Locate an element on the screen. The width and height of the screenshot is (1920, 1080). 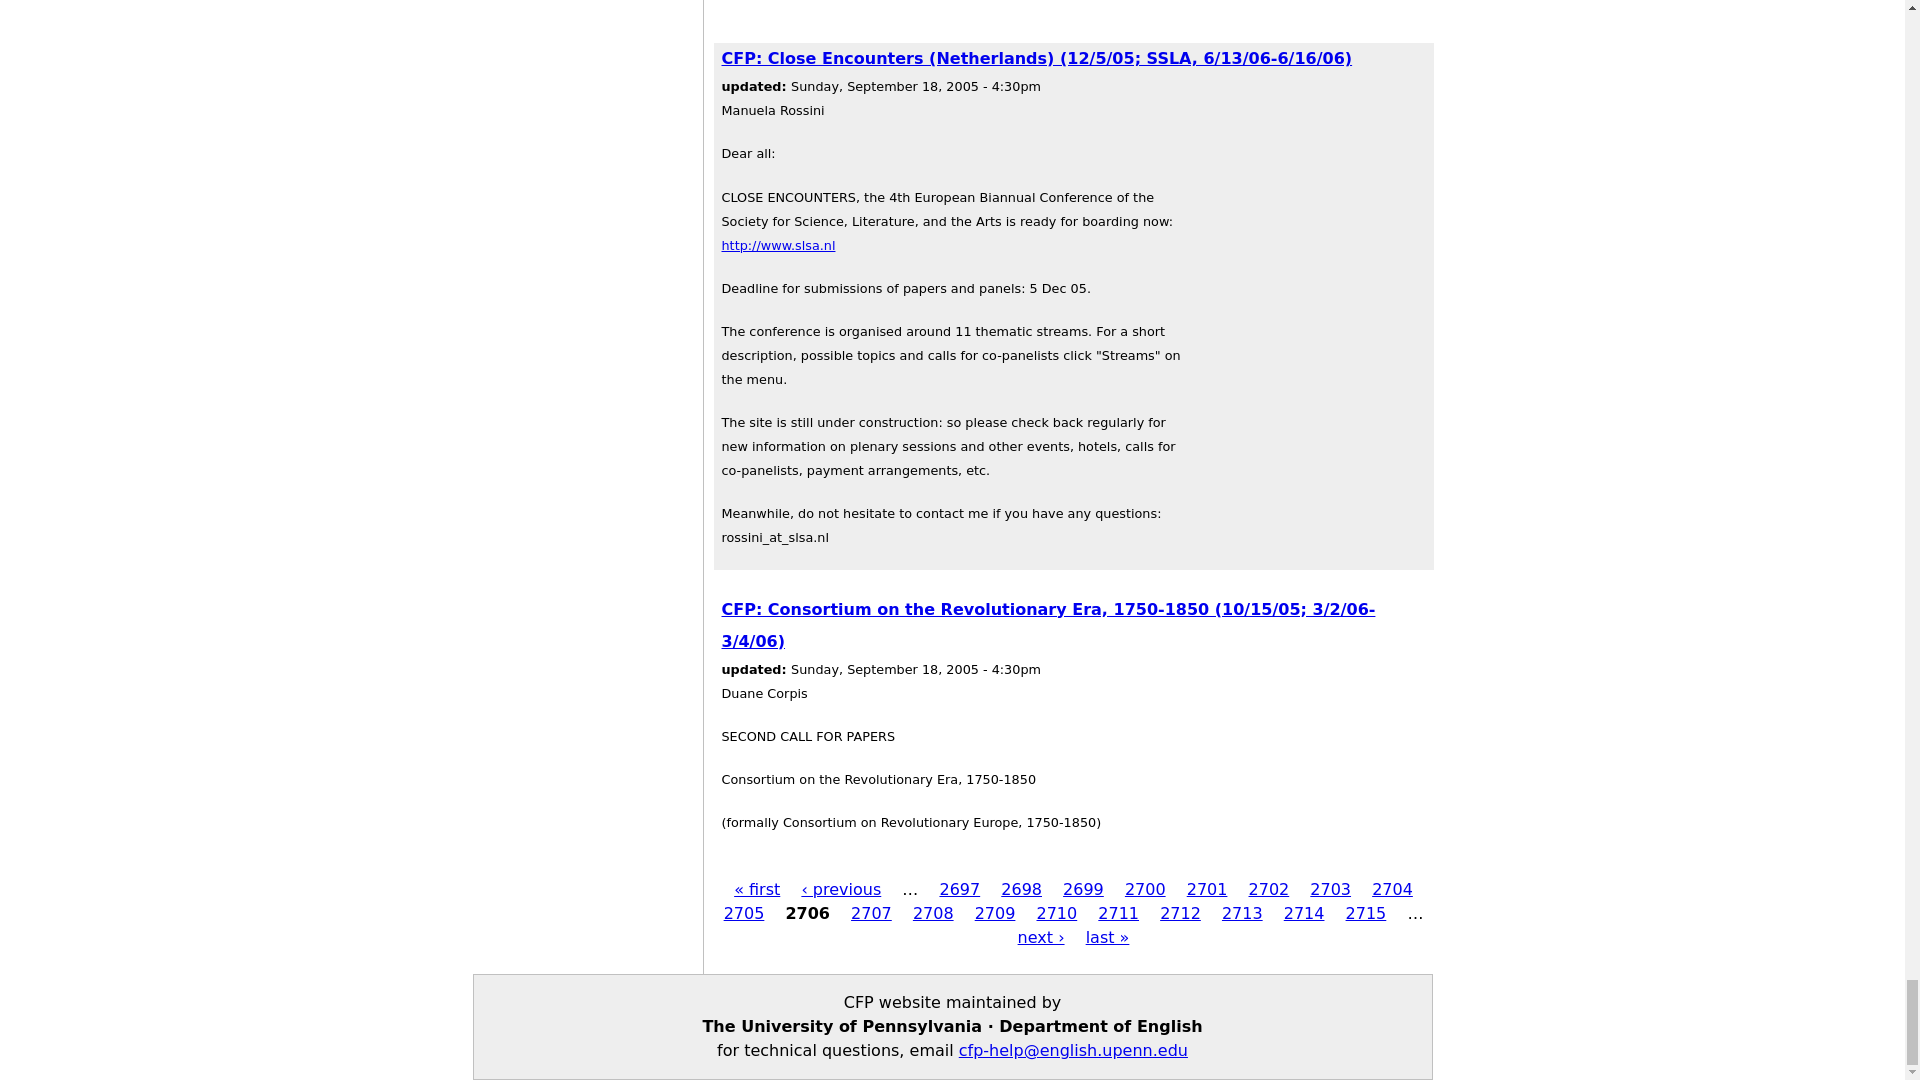
Go to page 2702 is located at coordinates (1270, 889).